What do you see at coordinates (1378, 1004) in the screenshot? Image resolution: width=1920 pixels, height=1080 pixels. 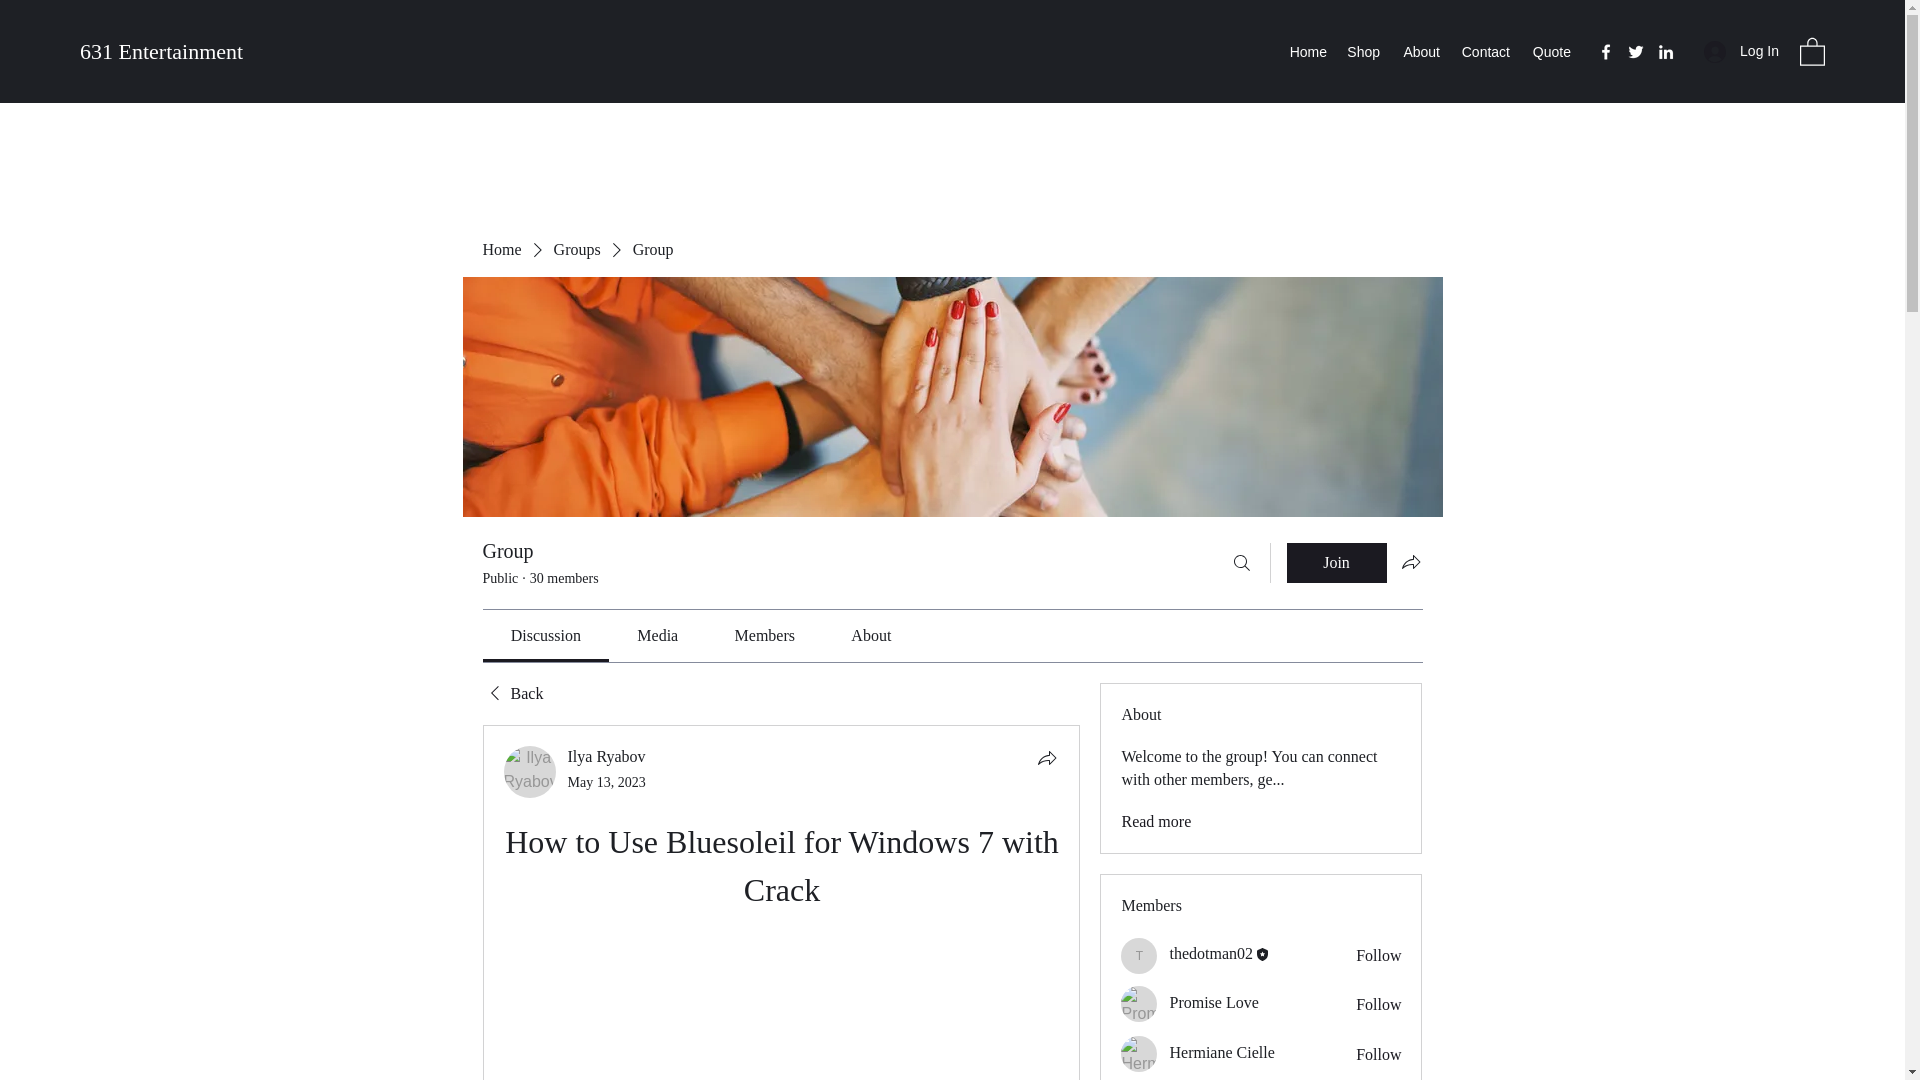 I see `Follow` at bounding box center [1378, 1004].